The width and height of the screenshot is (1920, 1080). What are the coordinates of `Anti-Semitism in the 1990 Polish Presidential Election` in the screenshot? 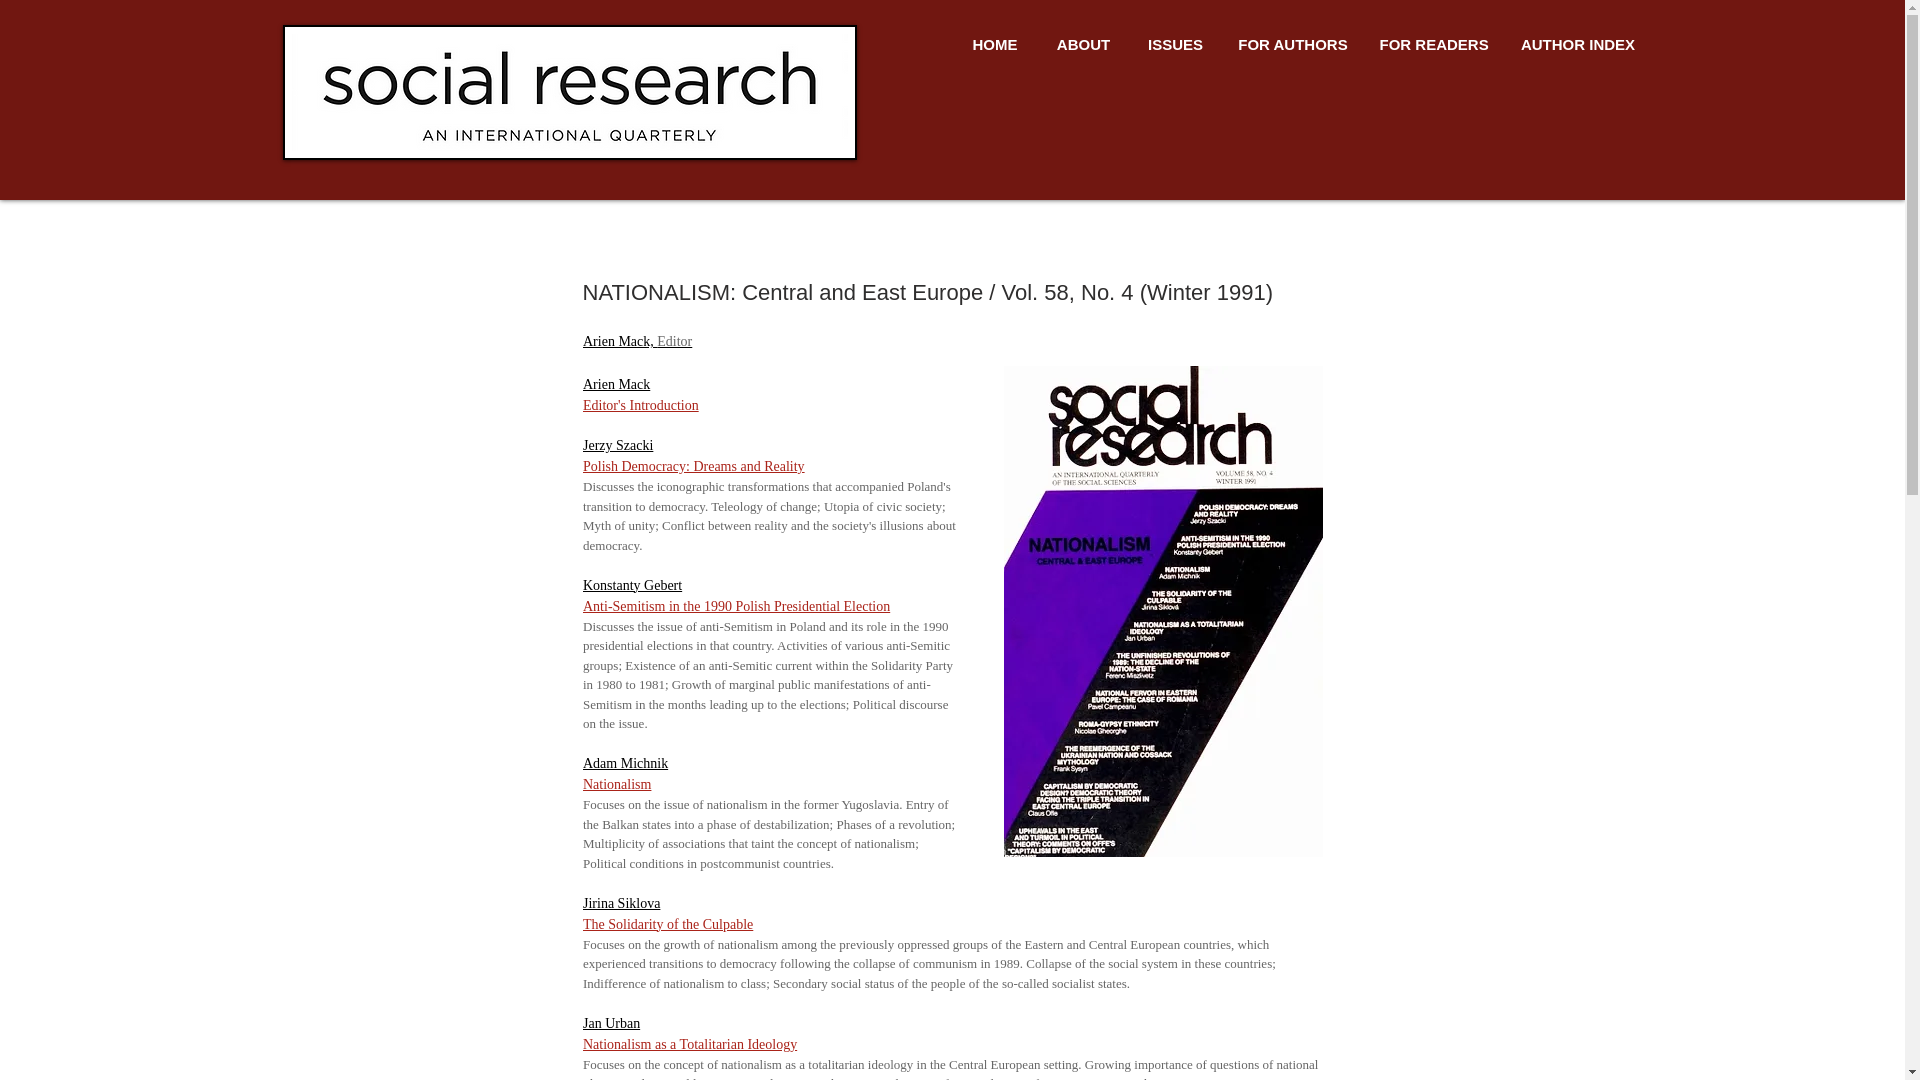 It's located at (734, 606).